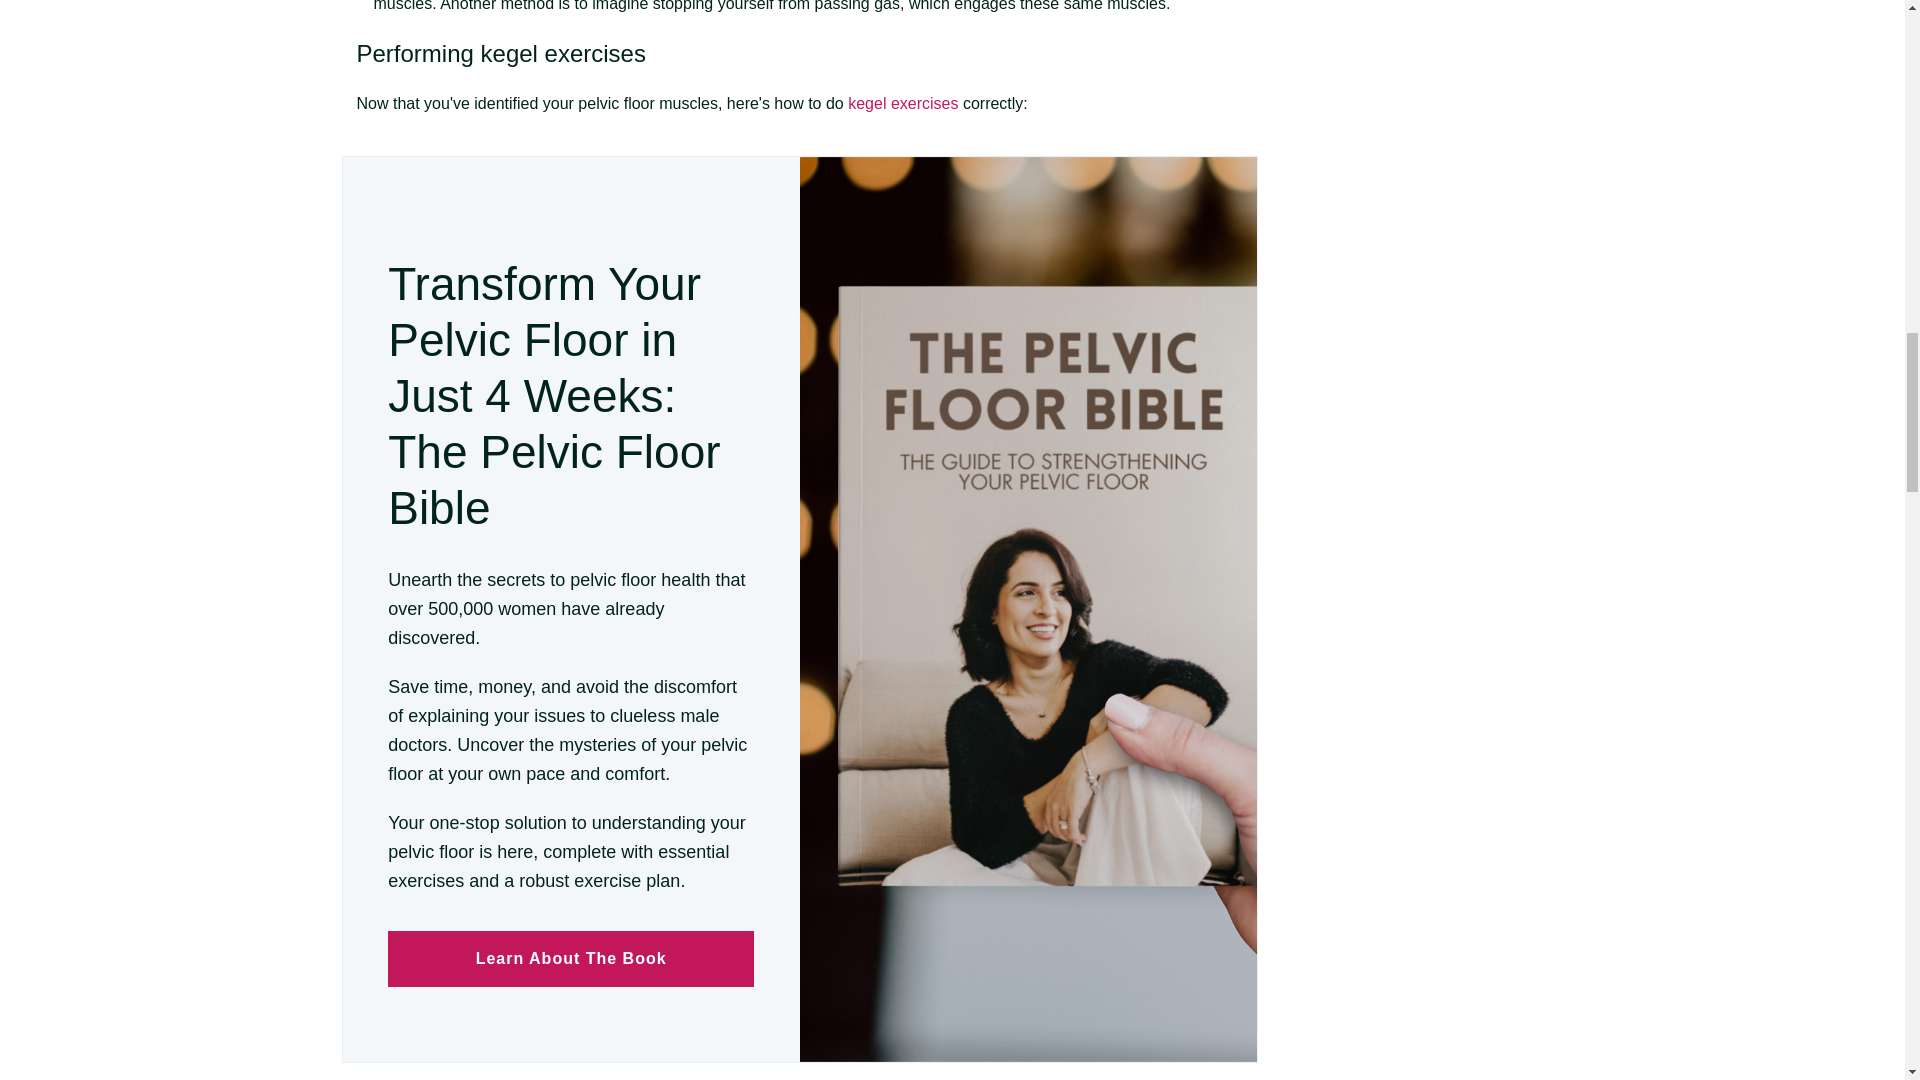 Image resolution: width=1920 pixels, height=1080 pixels. Describe the element at coordinates (903, 104) in the screenshot. I see `kegel exercises` at that location.